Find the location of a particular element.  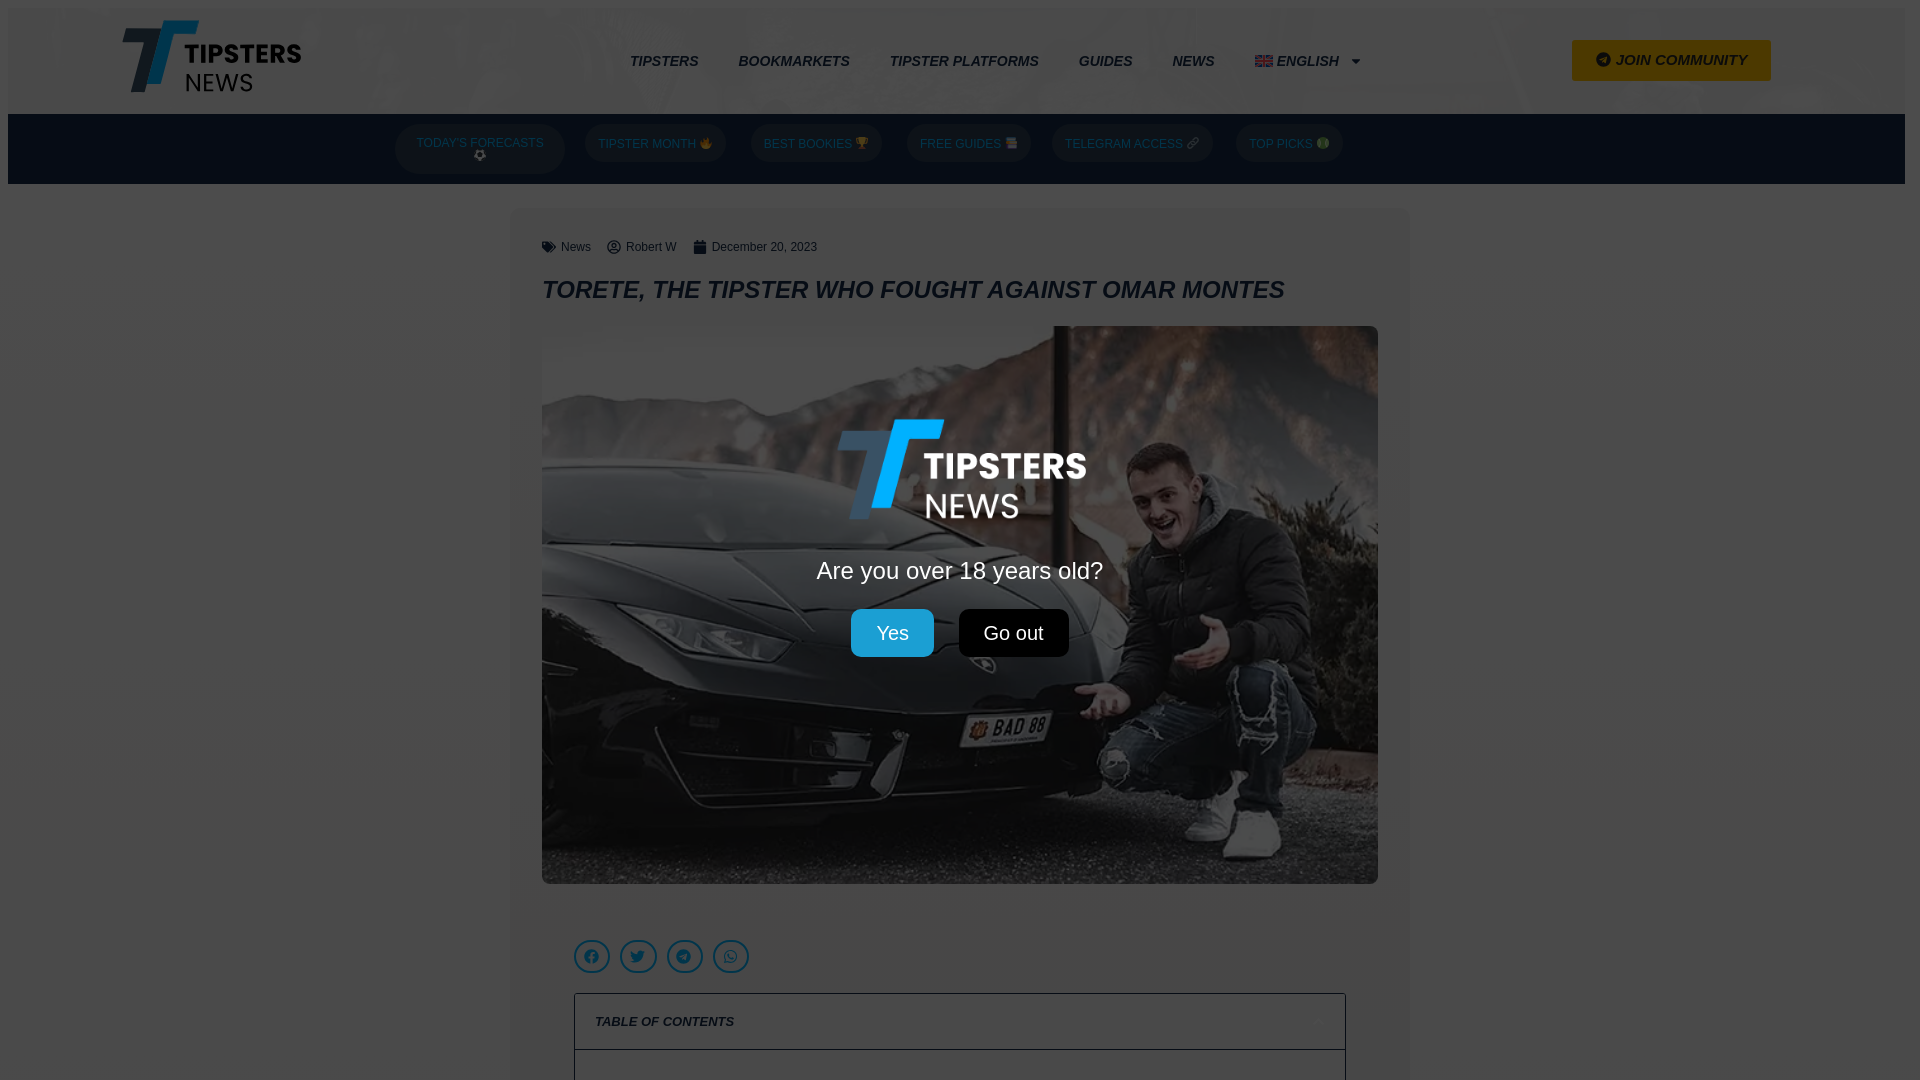

NEWS is located at coordinates (1193, 60).